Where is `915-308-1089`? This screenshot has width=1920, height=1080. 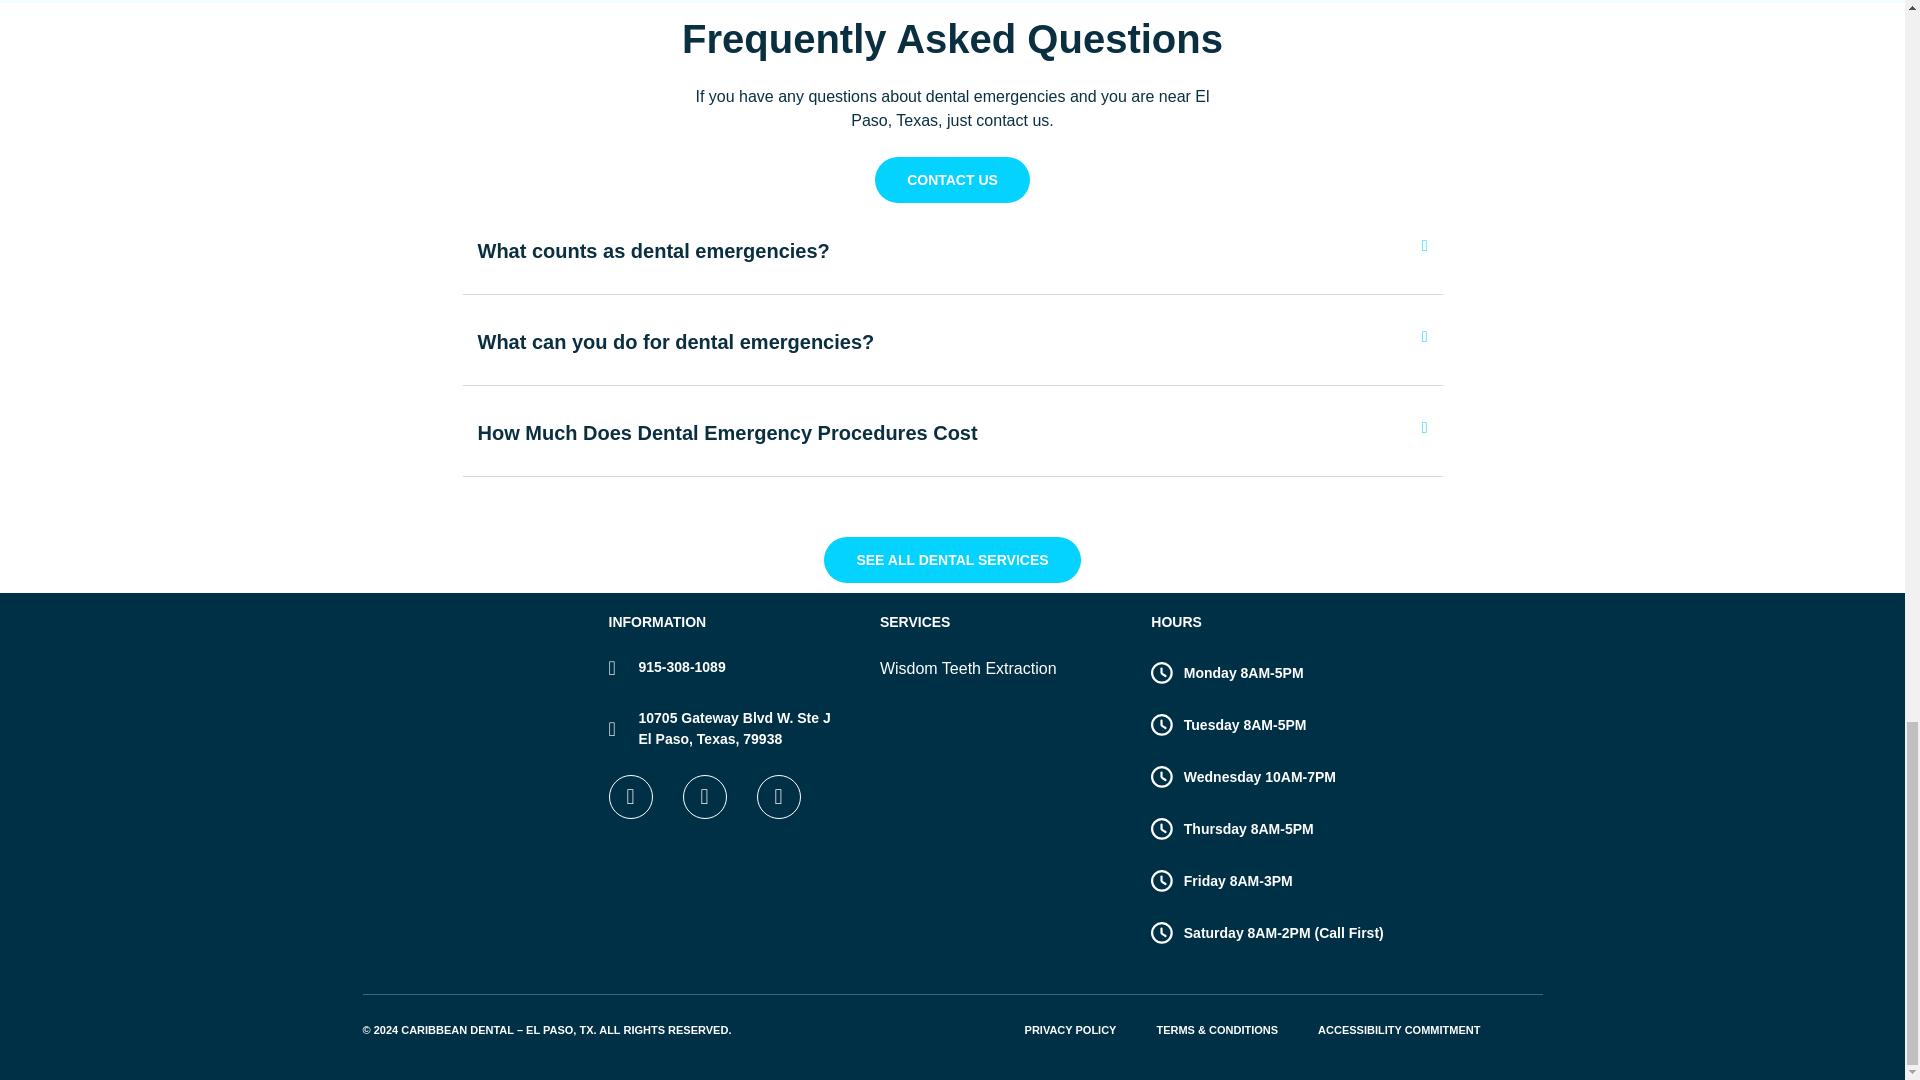
915-308-1089 is located at coordinates (676, 342).